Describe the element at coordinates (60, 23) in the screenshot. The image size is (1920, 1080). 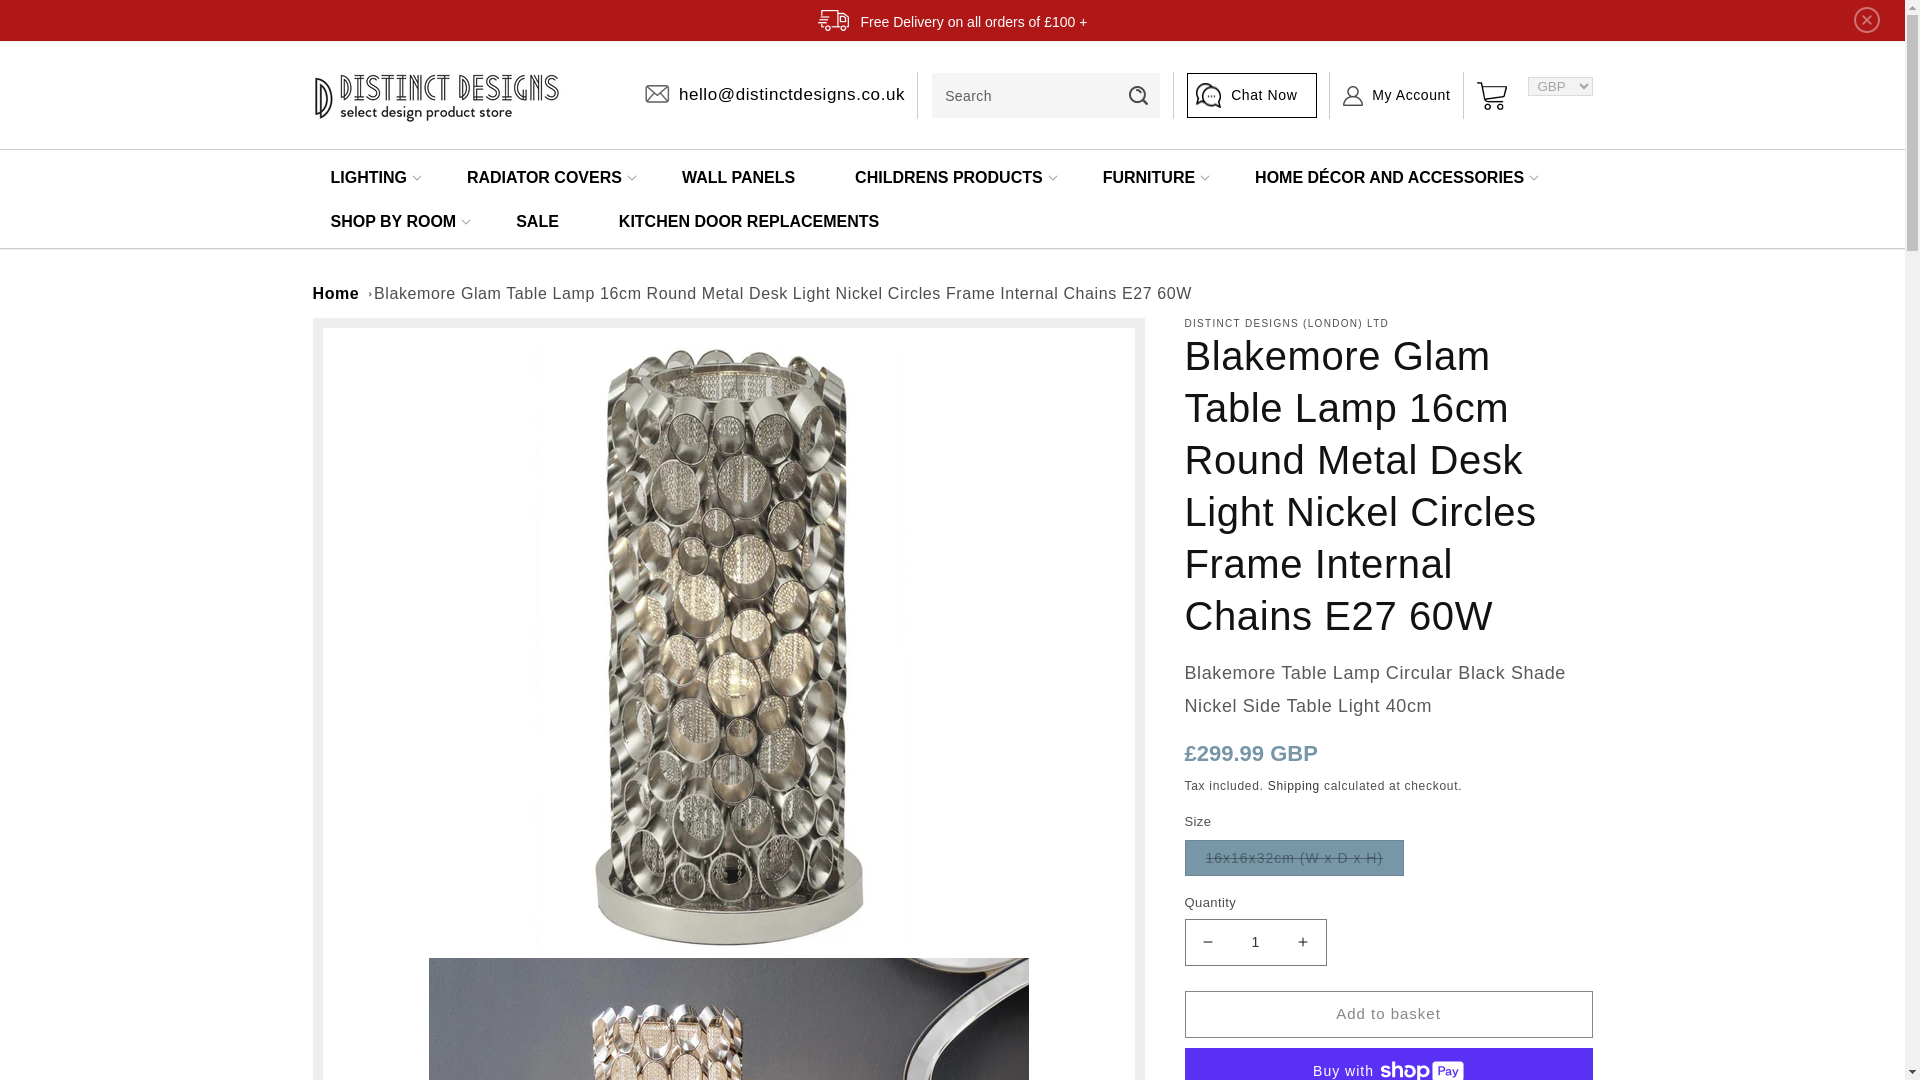
I see `Skip to content` at that location.